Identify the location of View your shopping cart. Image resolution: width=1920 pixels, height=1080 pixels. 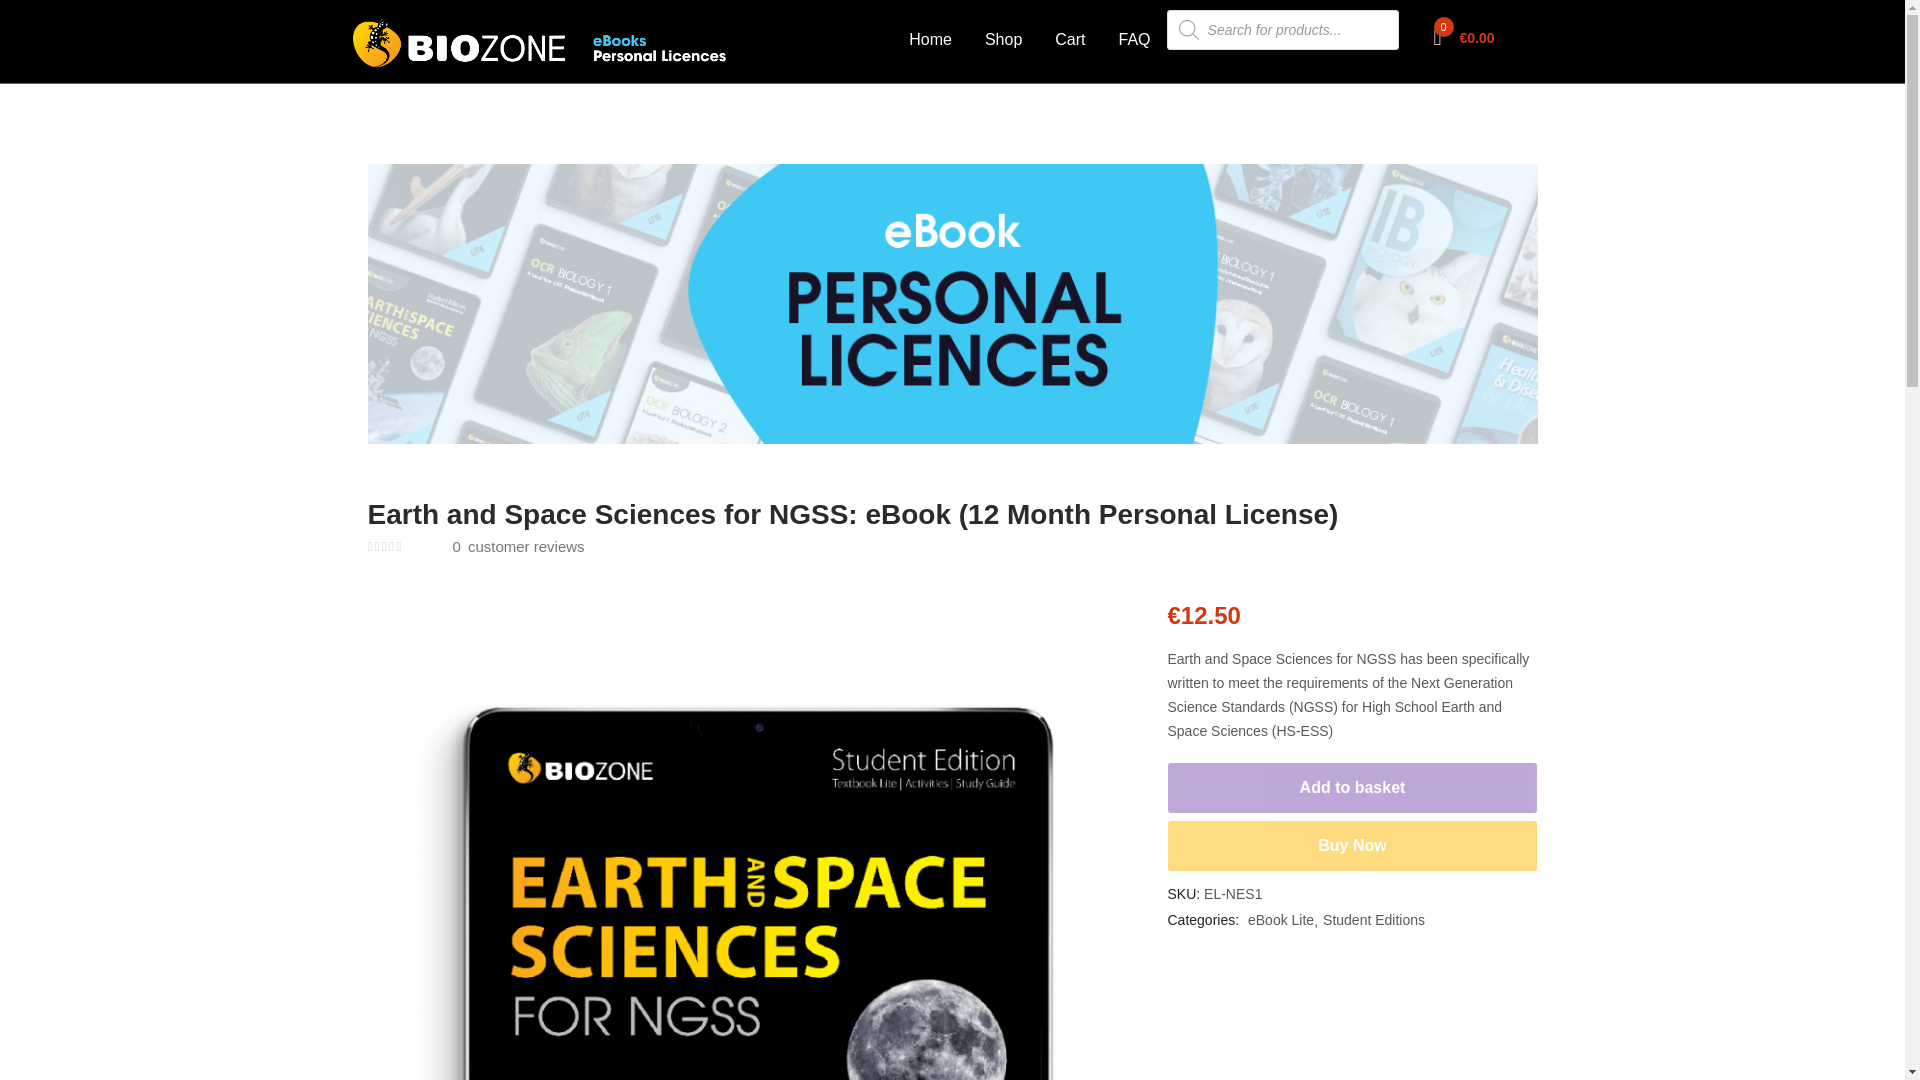
(1464, 38).